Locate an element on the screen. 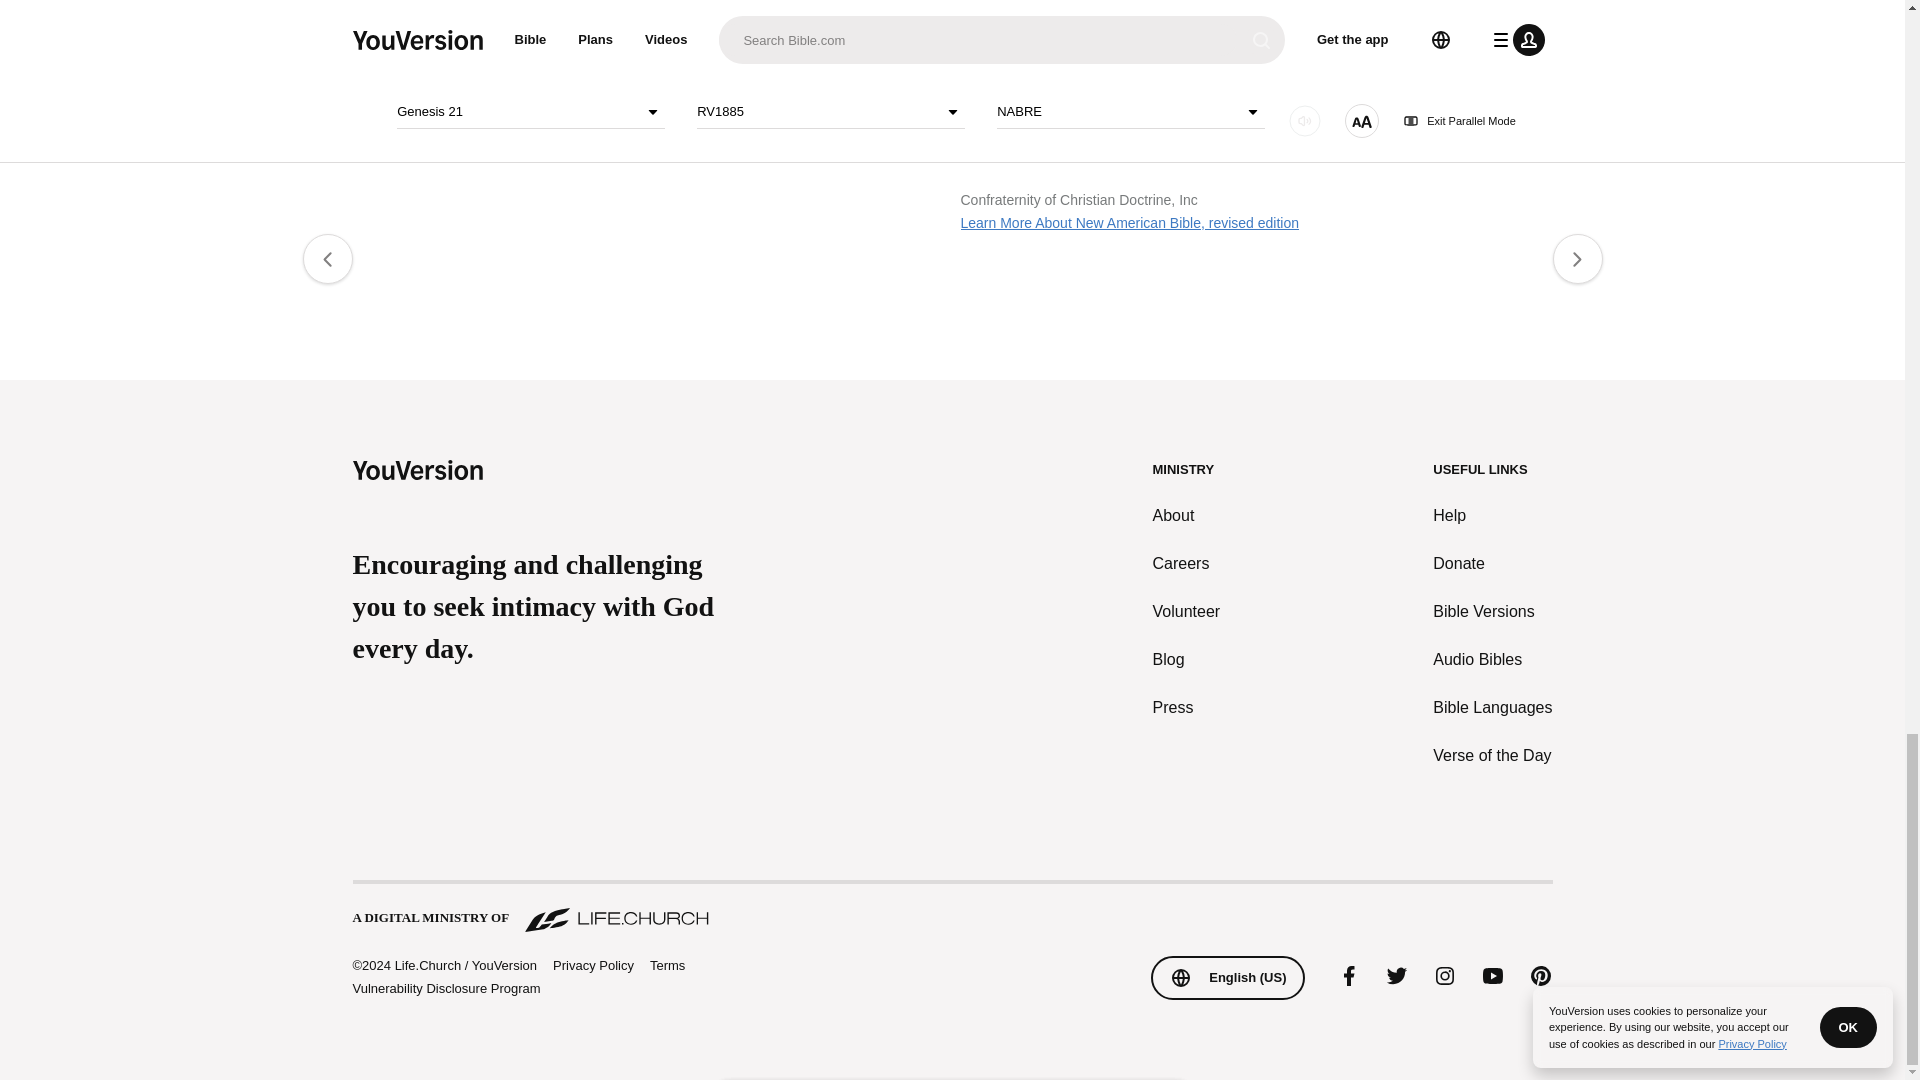 The height and width of the screenshot is (1080, 1920). Help is located at coordinates (1492, 516).